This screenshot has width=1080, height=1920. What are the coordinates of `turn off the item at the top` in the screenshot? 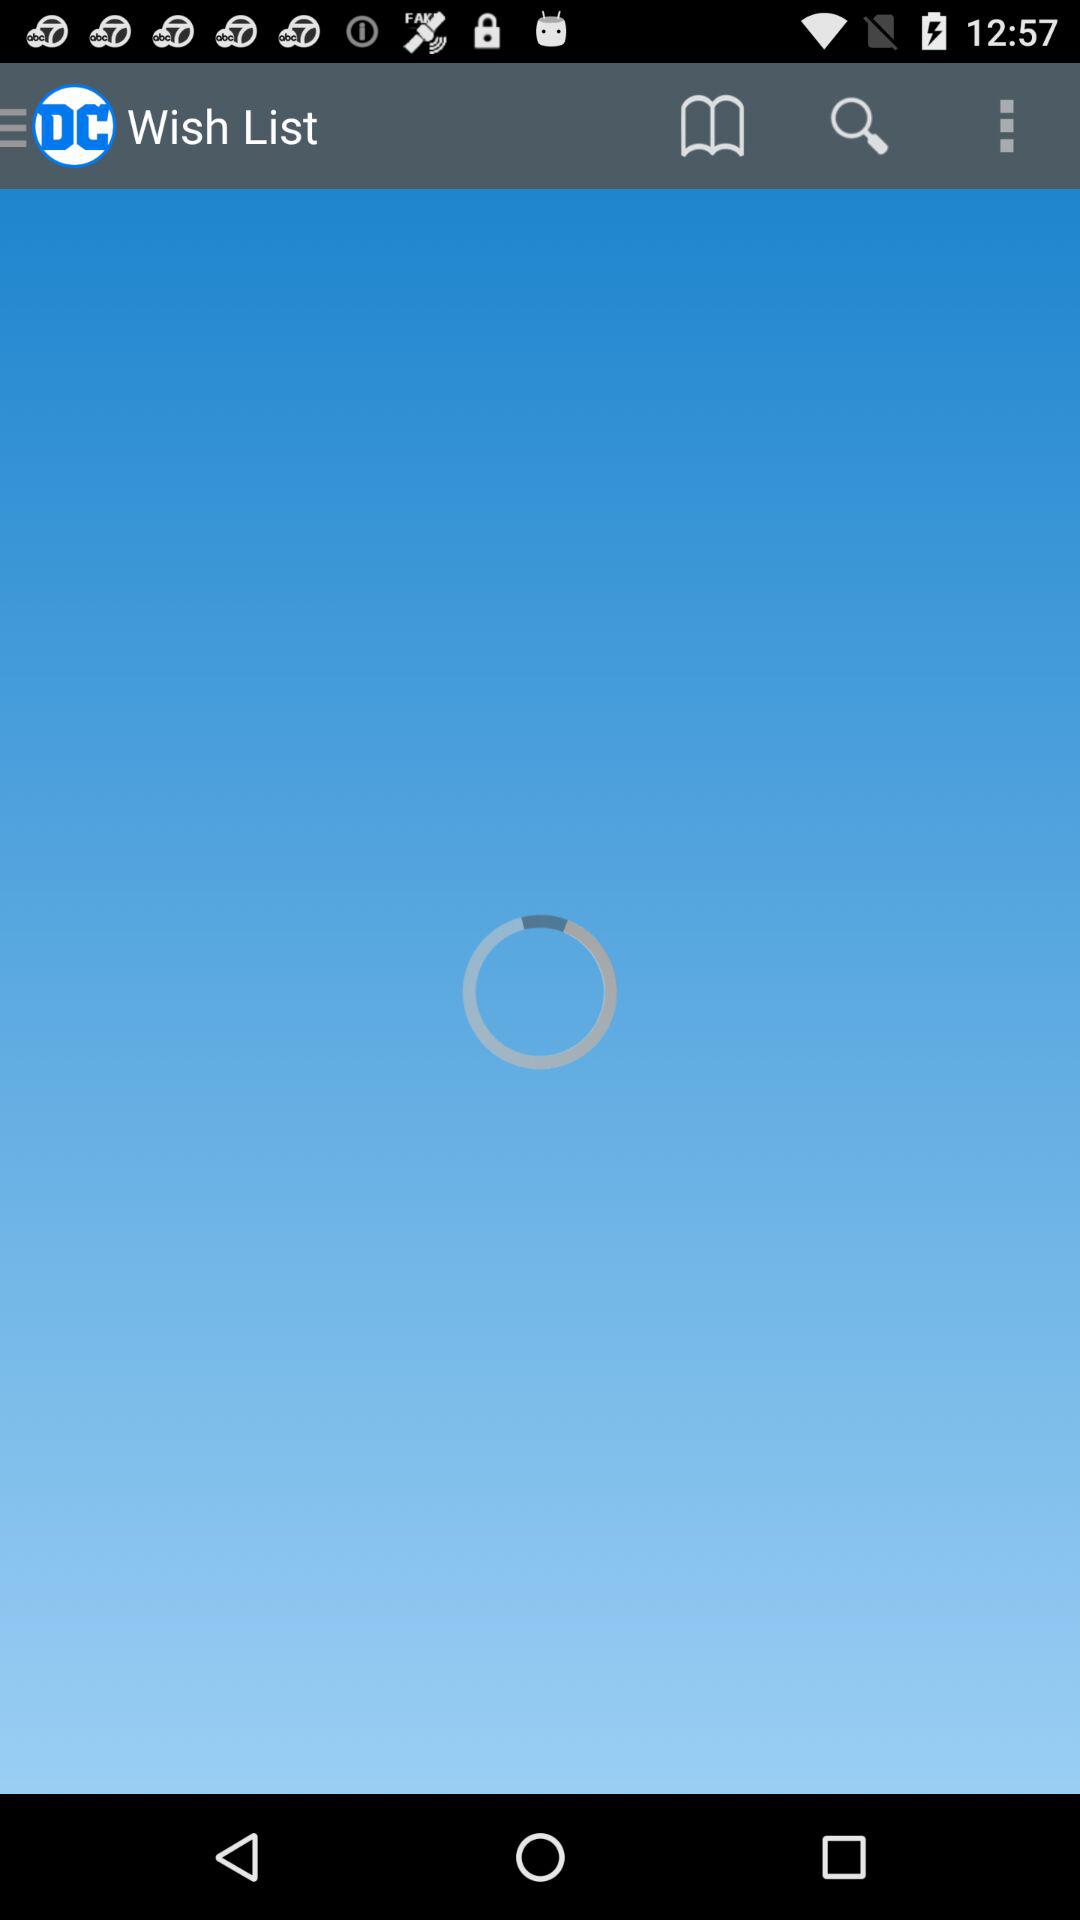 It's located at (712, 126).